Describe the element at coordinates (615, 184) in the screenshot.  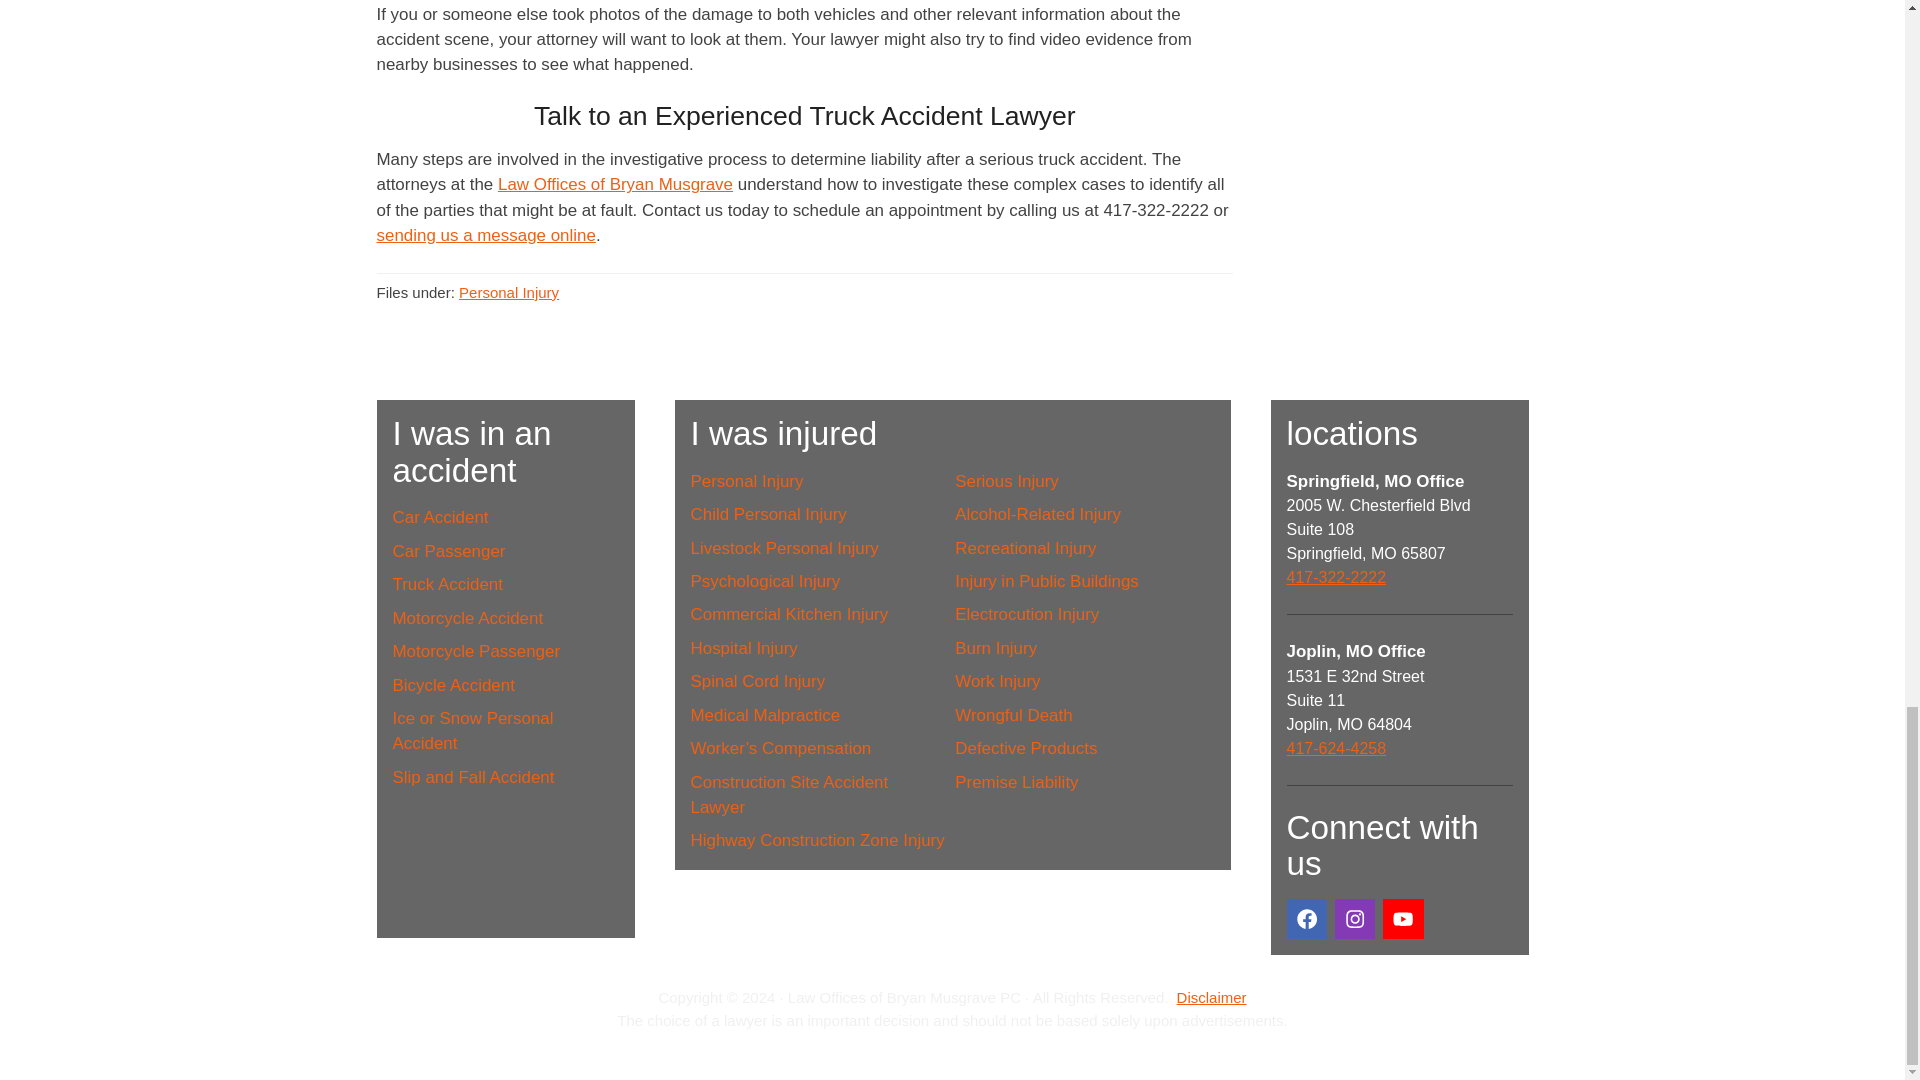
I see `Law Offices of Bryan Musgrave` at that location.